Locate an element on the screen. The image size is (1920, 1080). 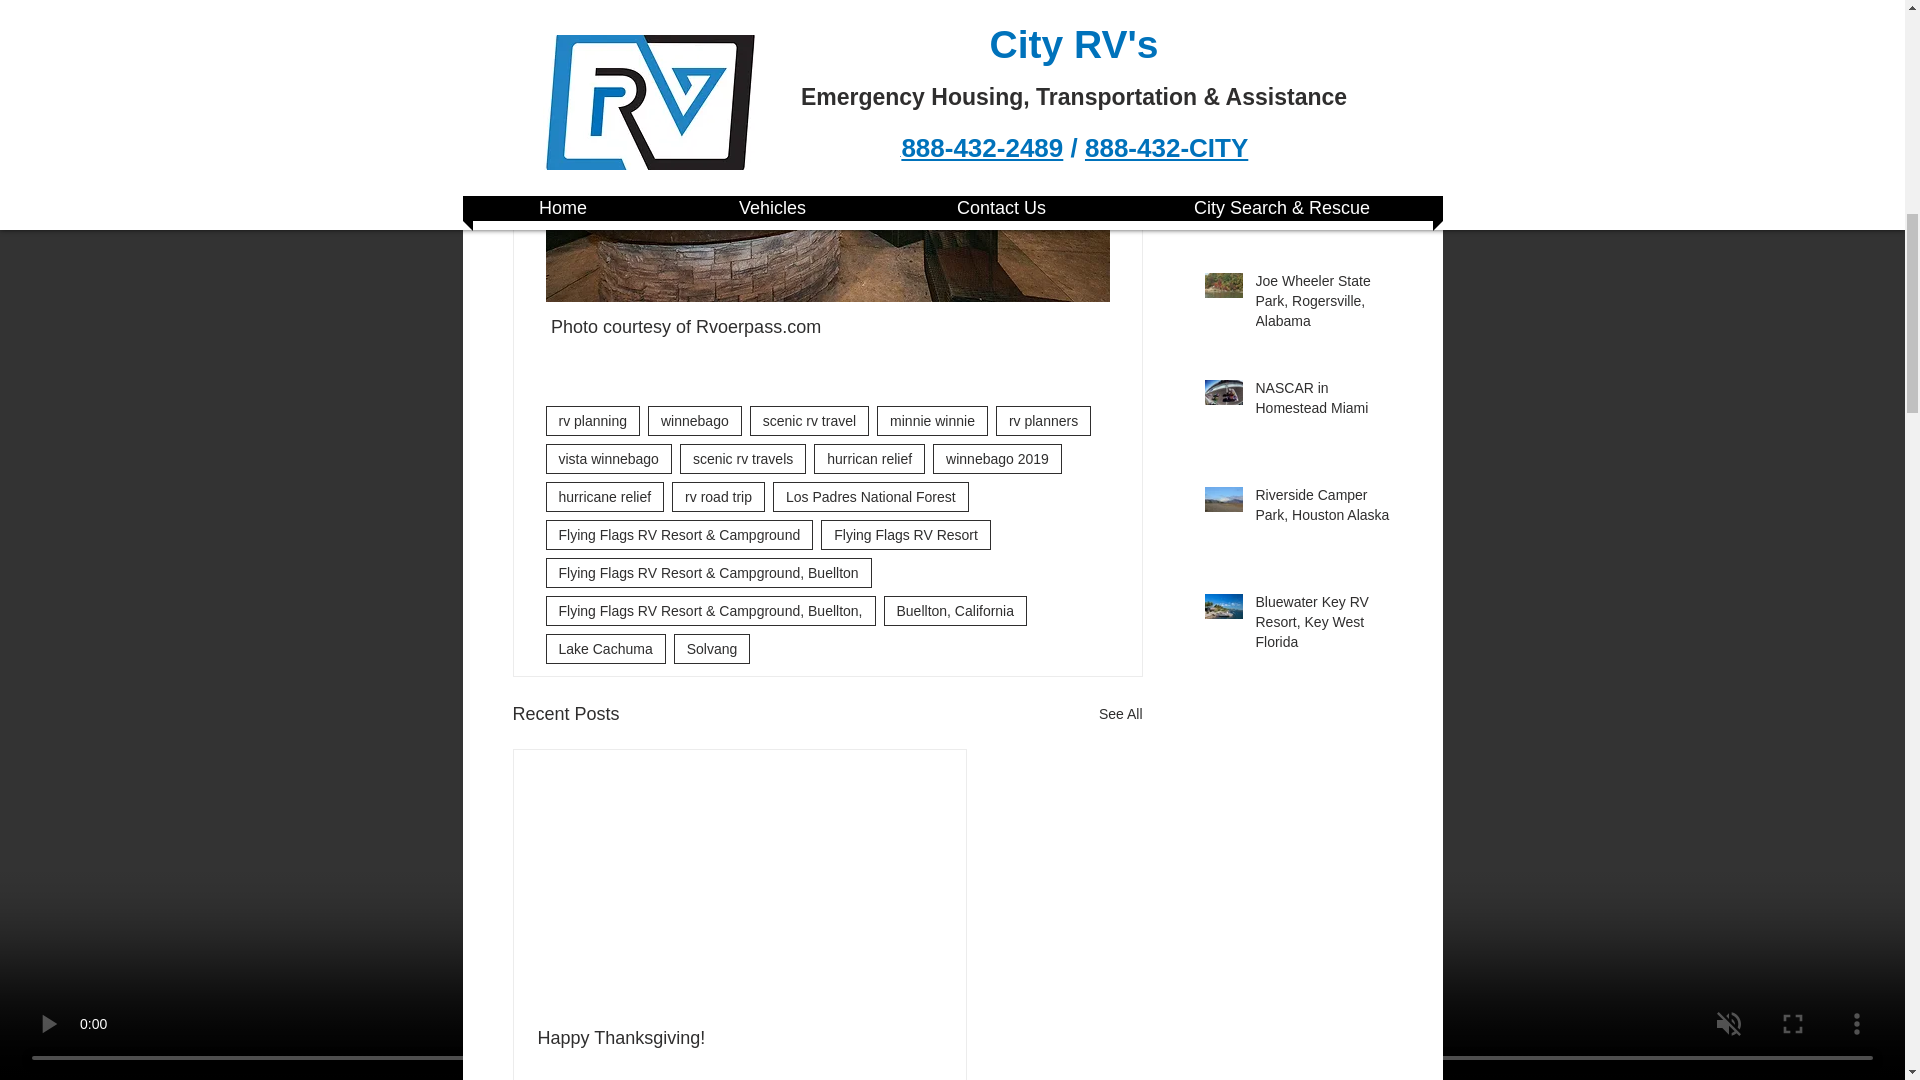
See All is located at coordinates (1120, 714).